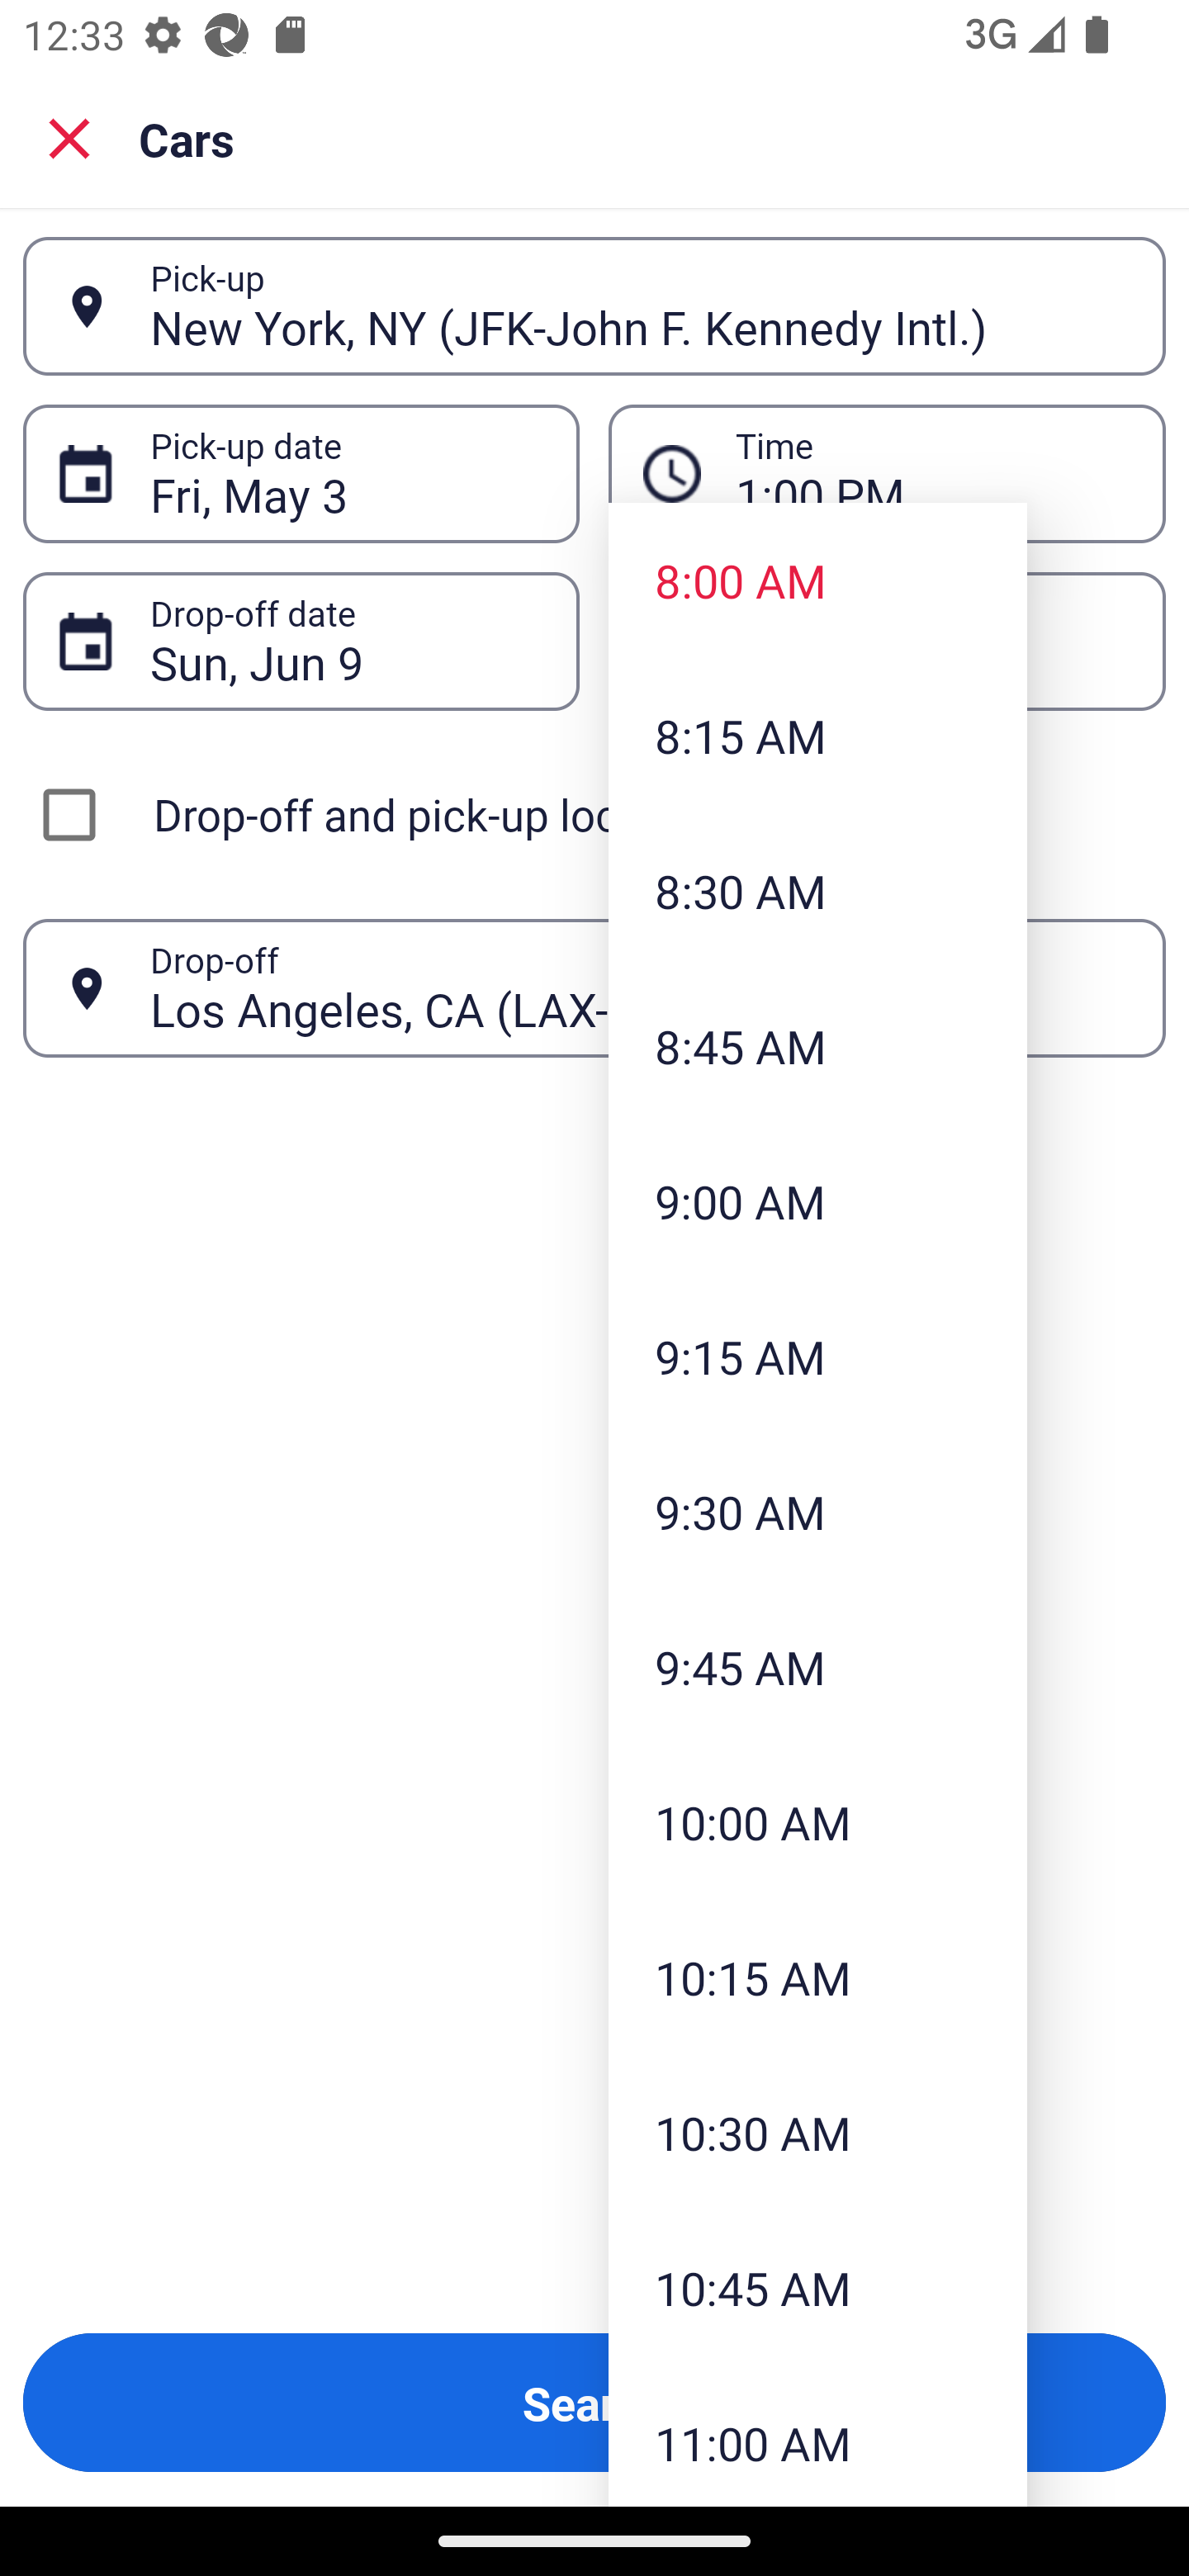  Describe the element at coordinates (817, 1666) in the screenshot. I see `9:45 AM` at that location.